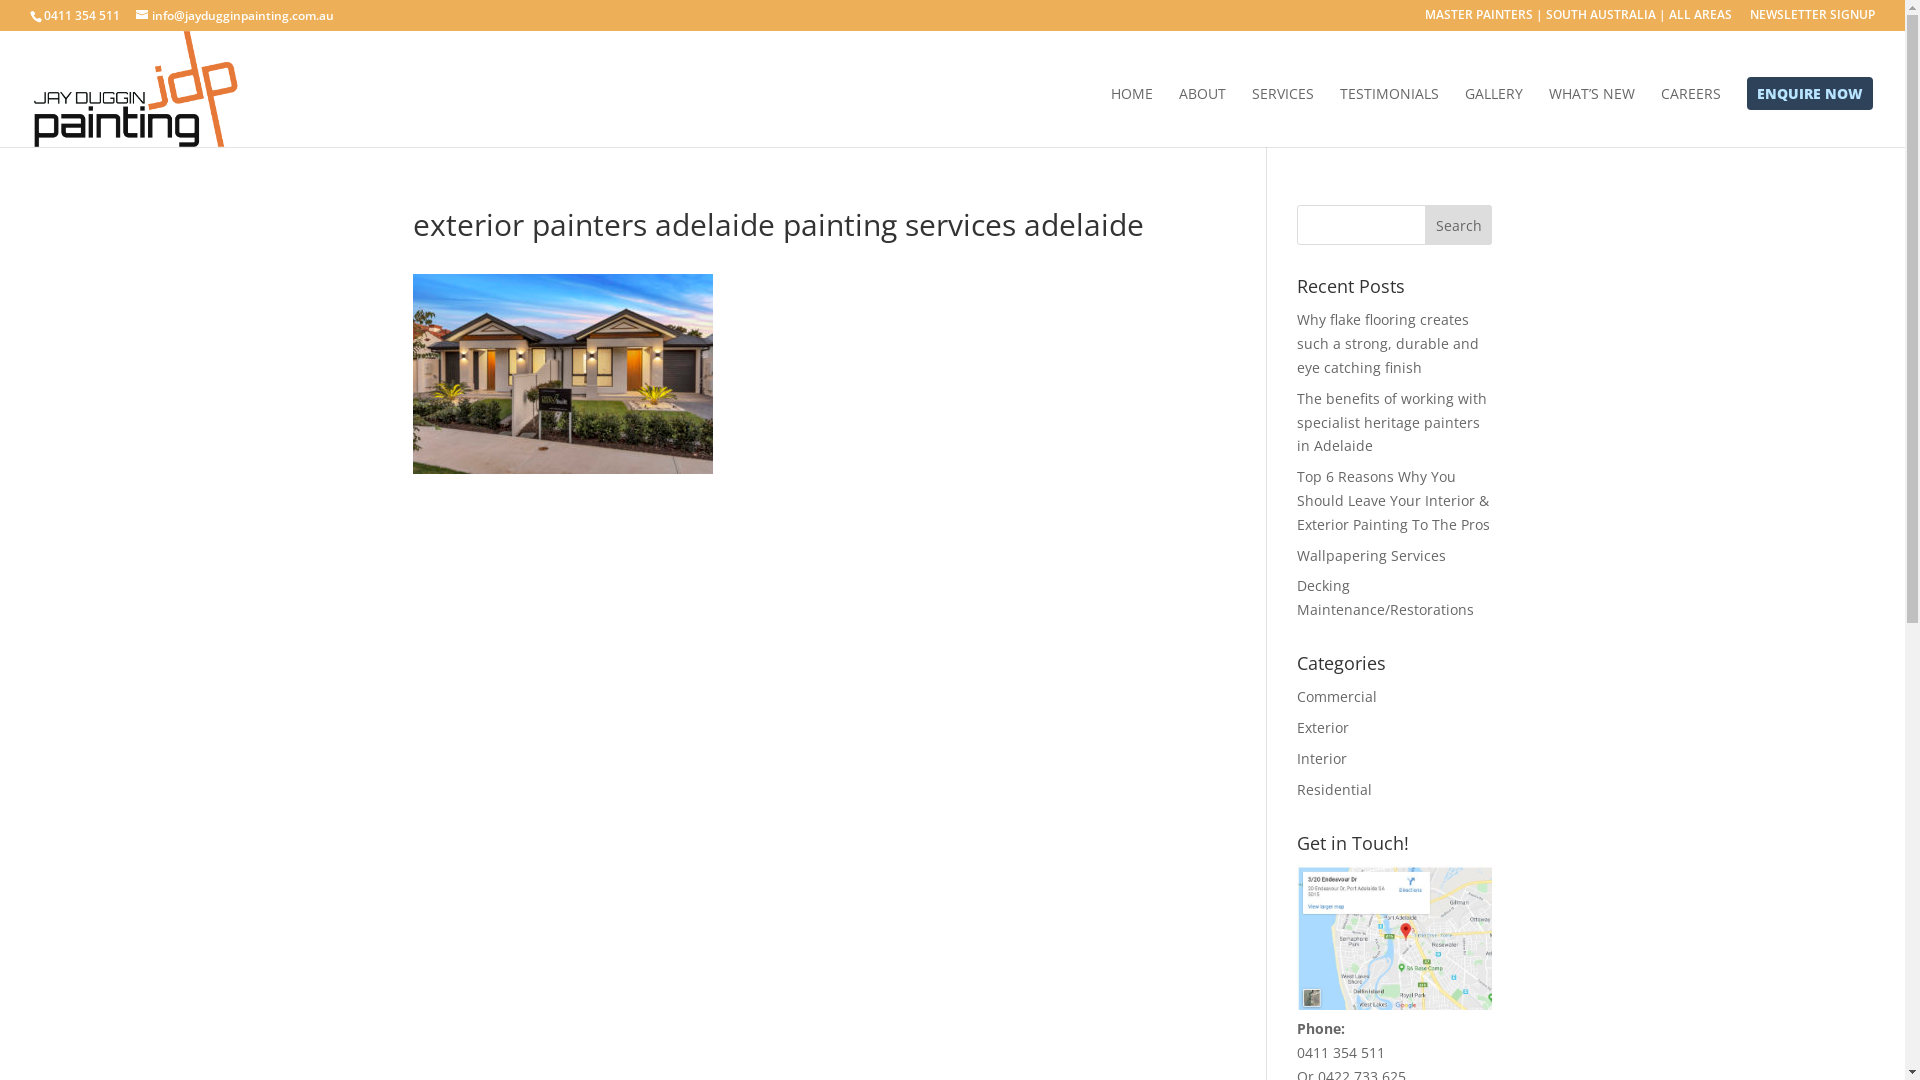 This screenshot has height=1080, width=1920. Describe the element at coordinates (1283, 117) in the screenshot. I see `SERVICES` at that location.